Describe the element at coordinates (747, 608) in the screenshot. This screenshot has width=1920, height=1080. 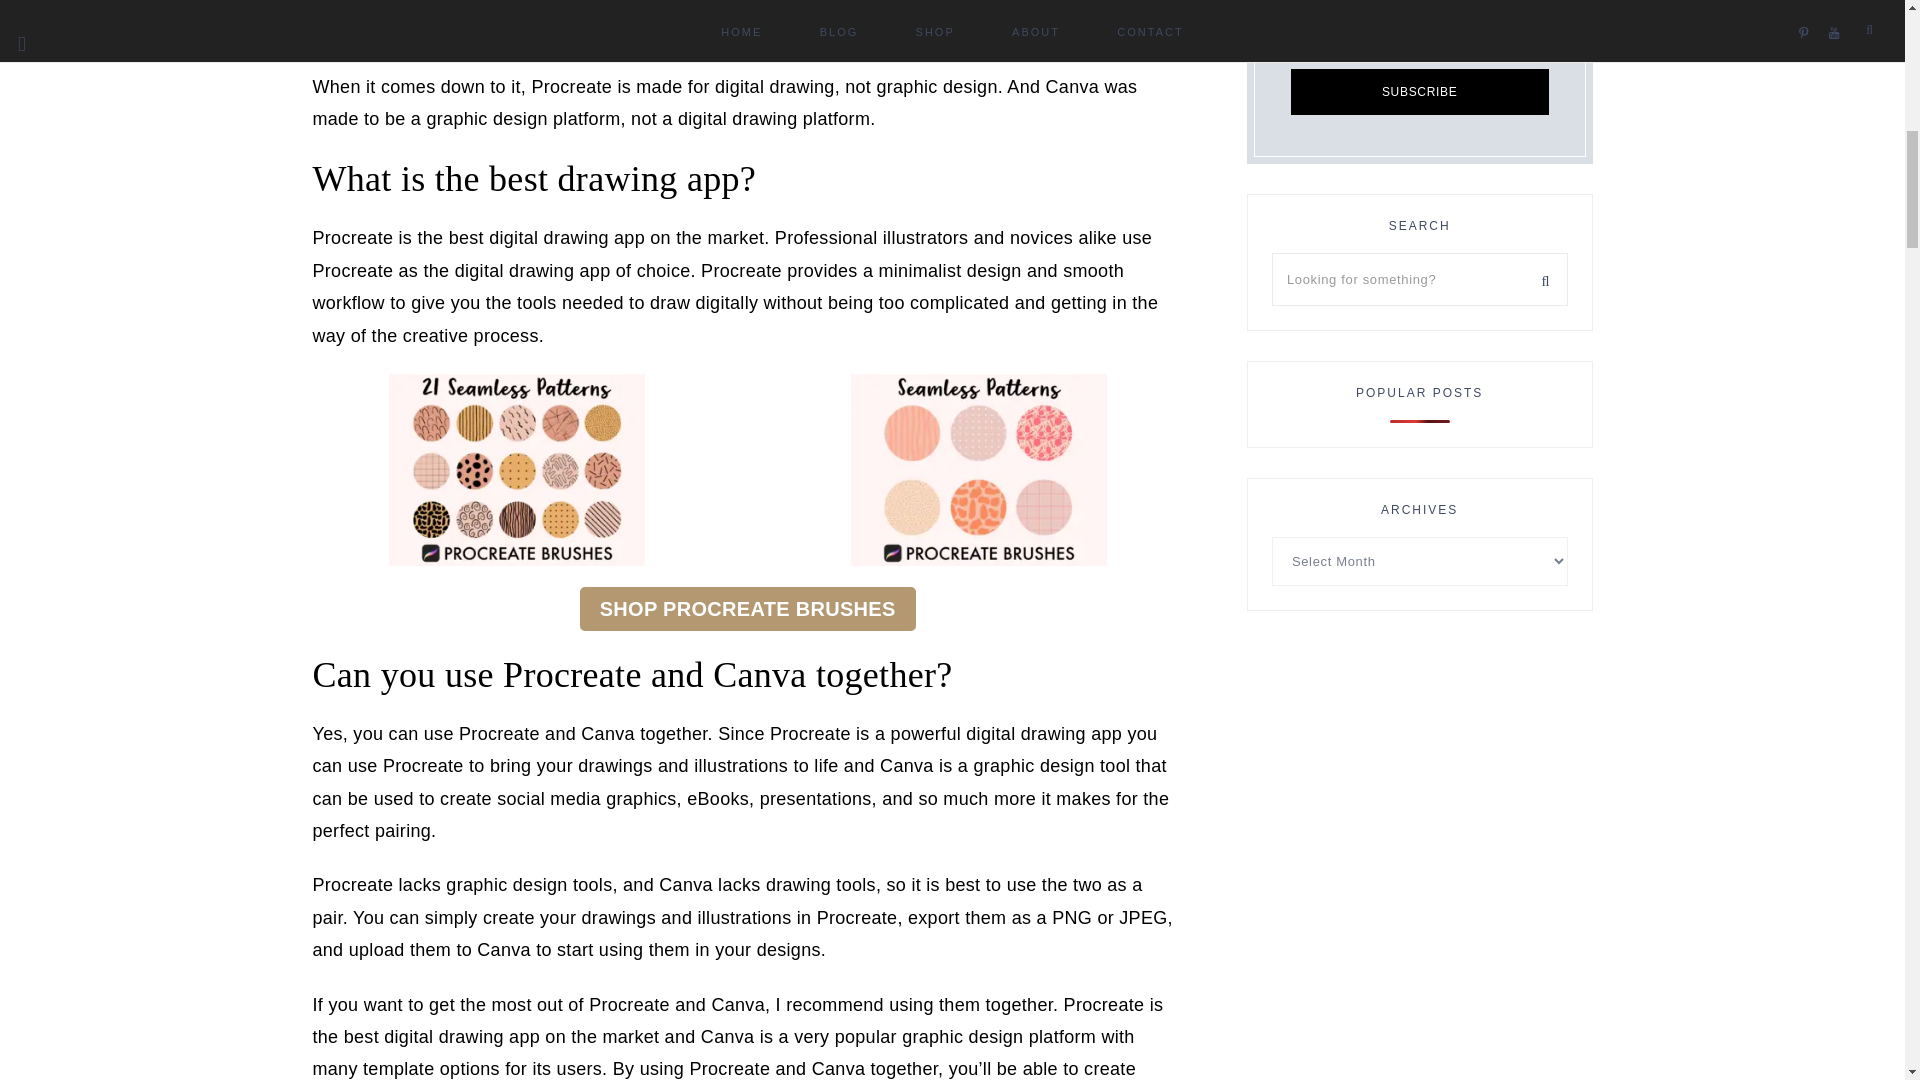
I see `SHOP PROCREATE BRUSHES` at that location.